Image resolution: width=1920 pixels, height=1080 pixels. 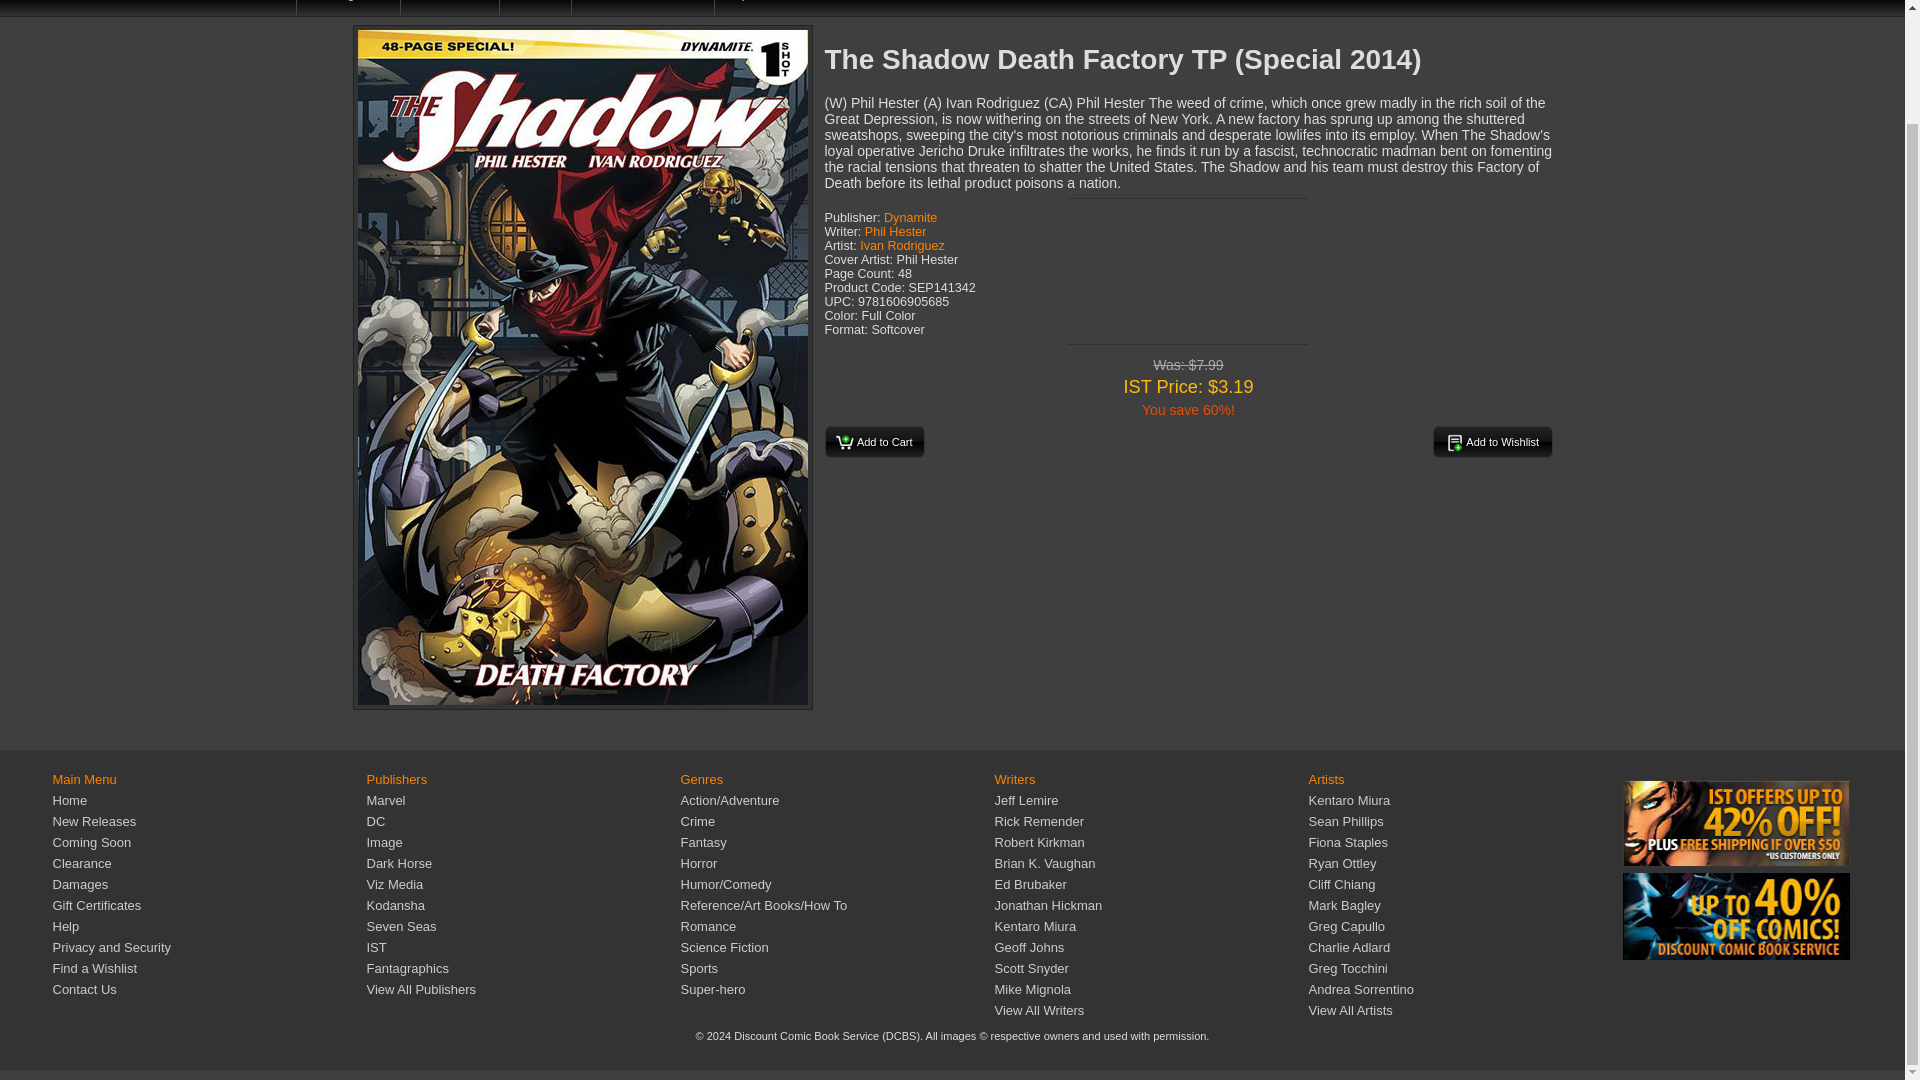 What do you see at coordinates (536, 8) in the screenshot?
I see `Sales` at bounding box center [536, 8].